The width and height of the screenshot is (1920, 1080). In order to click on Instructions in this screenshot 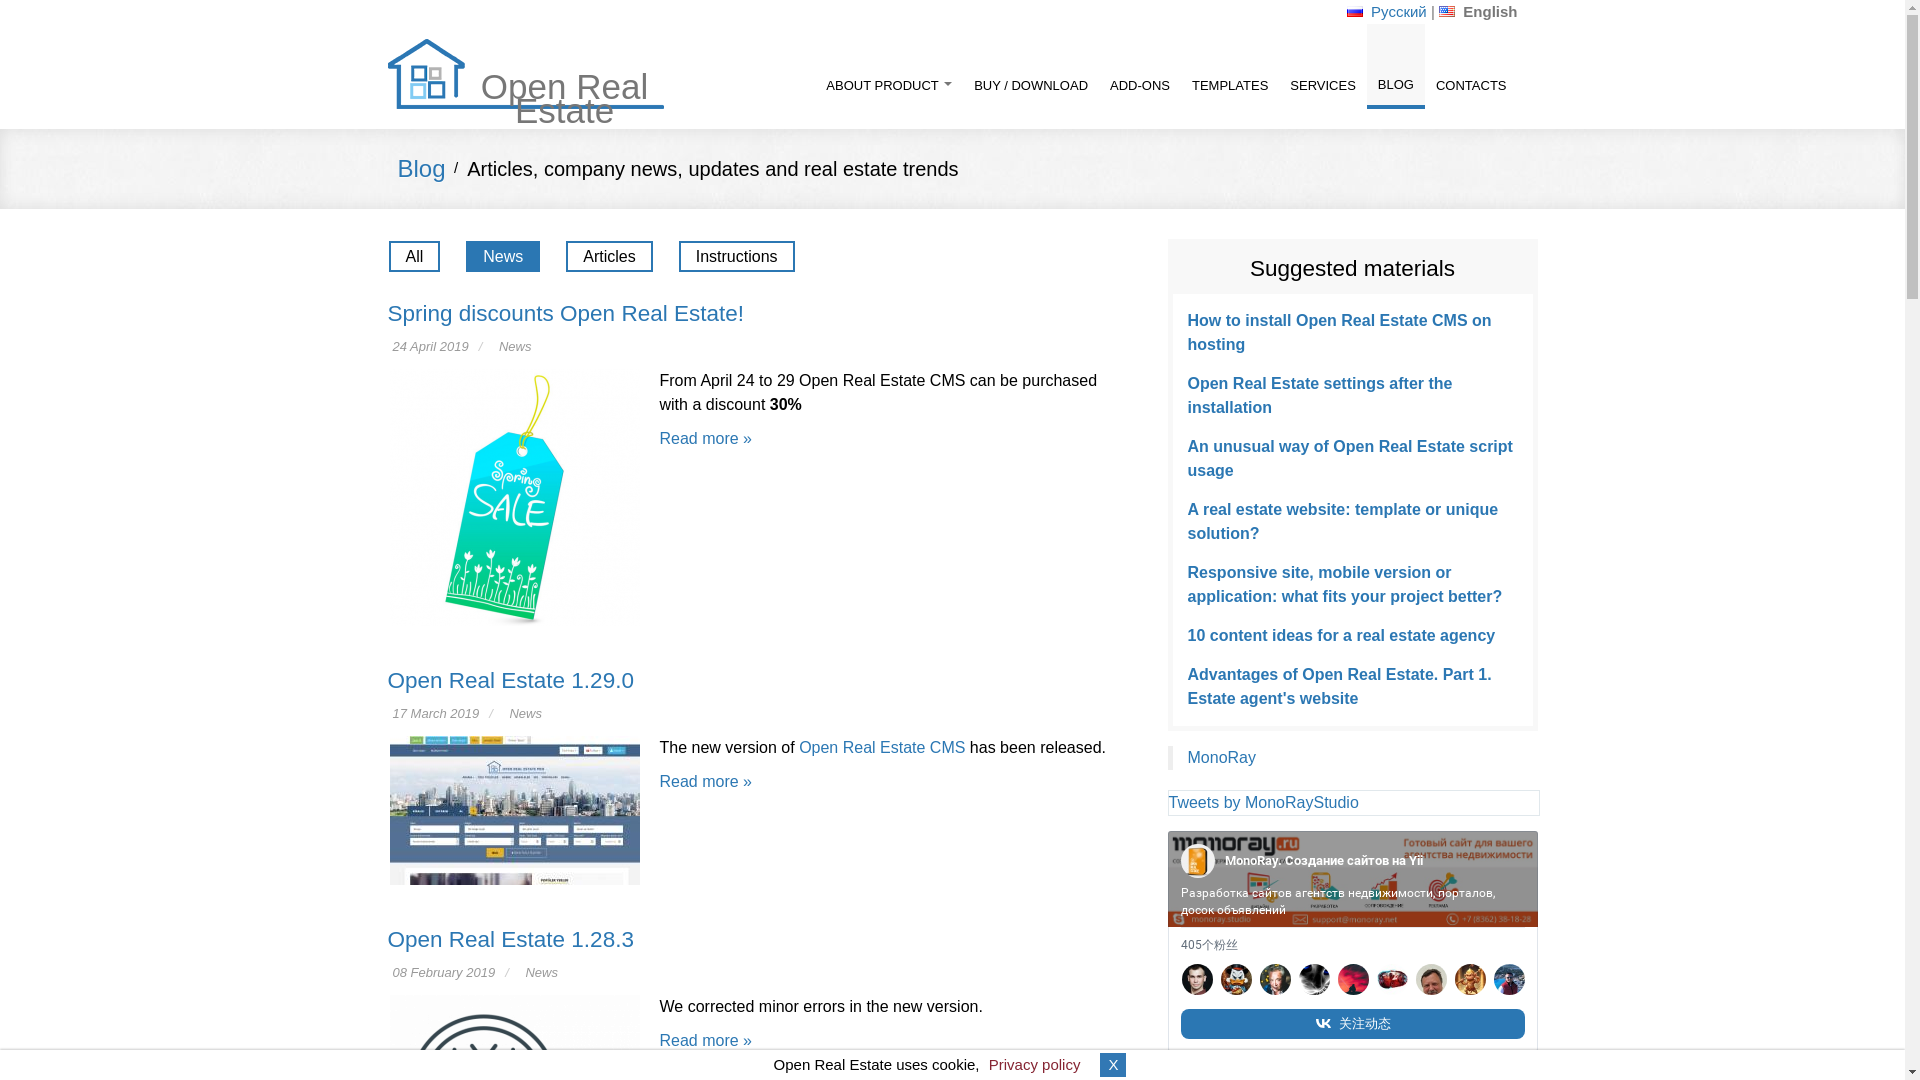, I will do `click(736, 256)`.